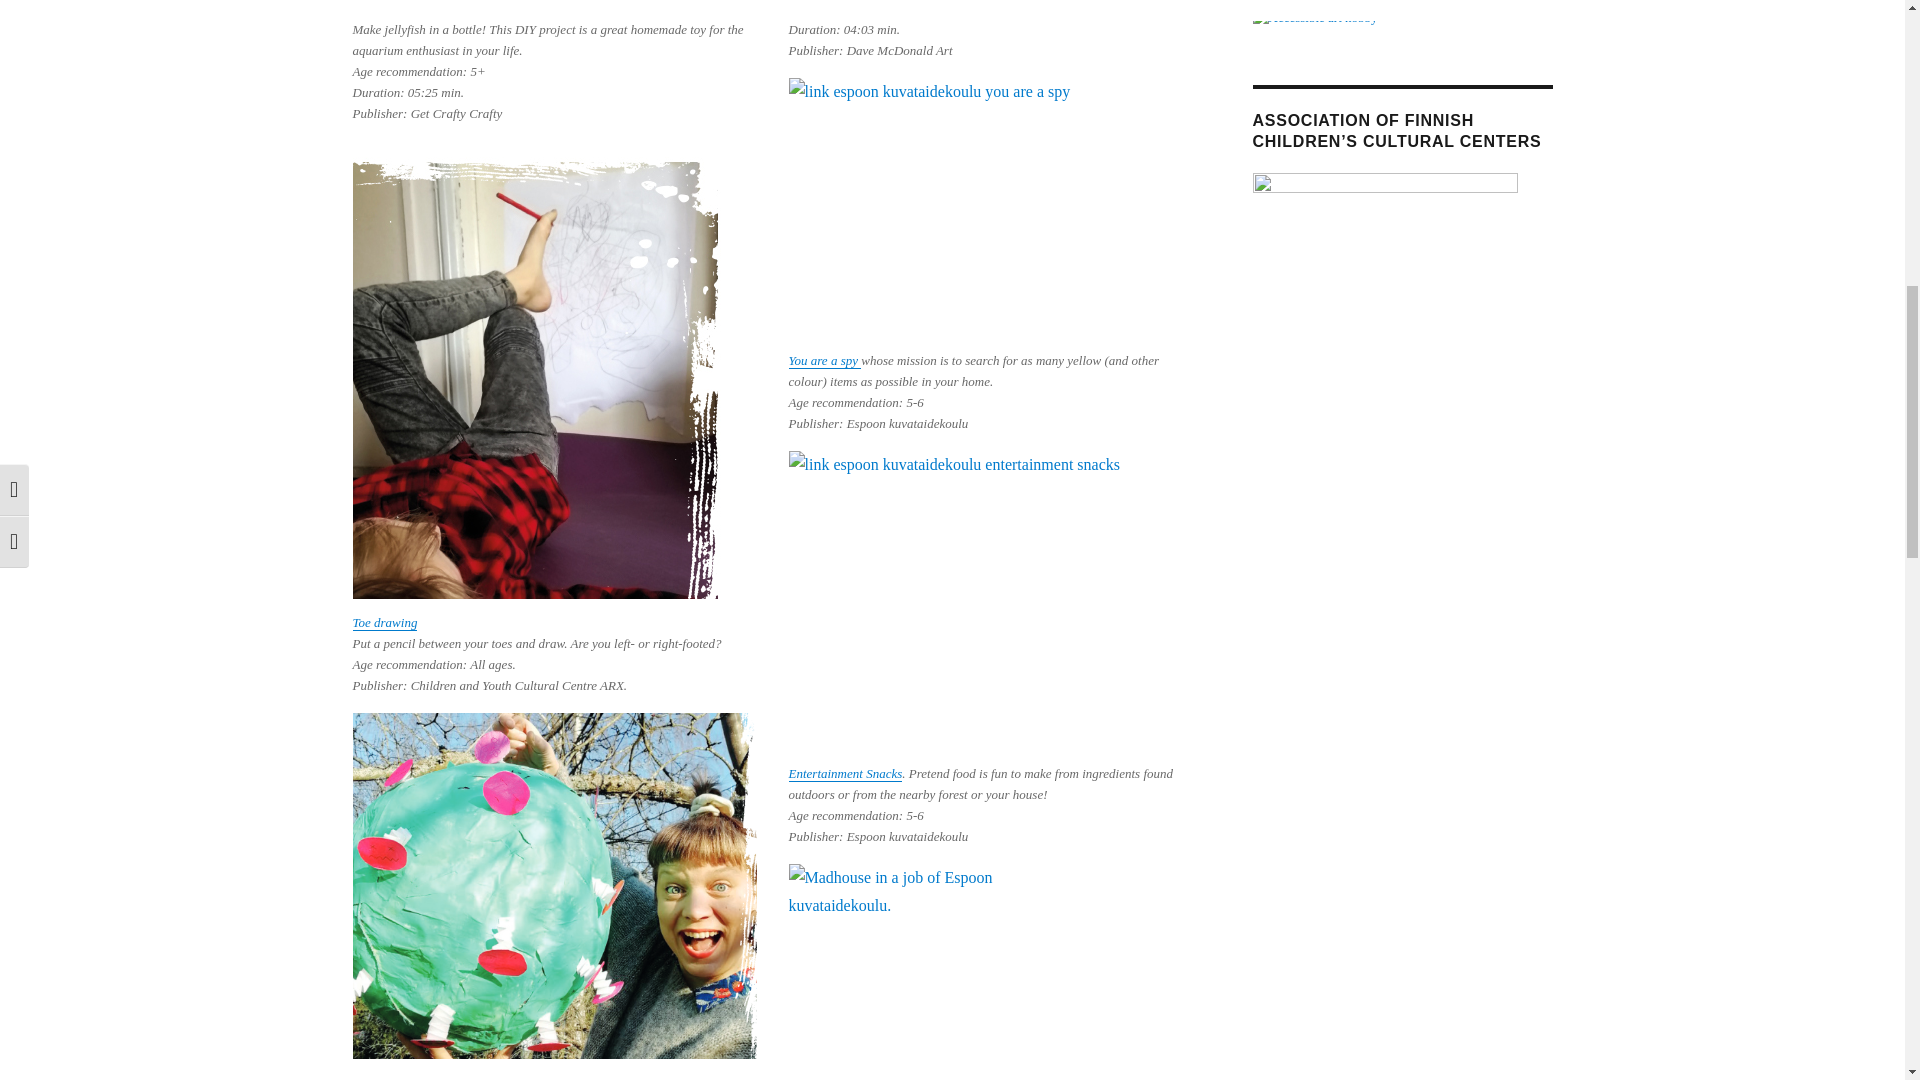 The image size is (1920, 1080). Describe the element at coordinates (384, 622) in the screenshot. I see `Toe drawing` at that location.